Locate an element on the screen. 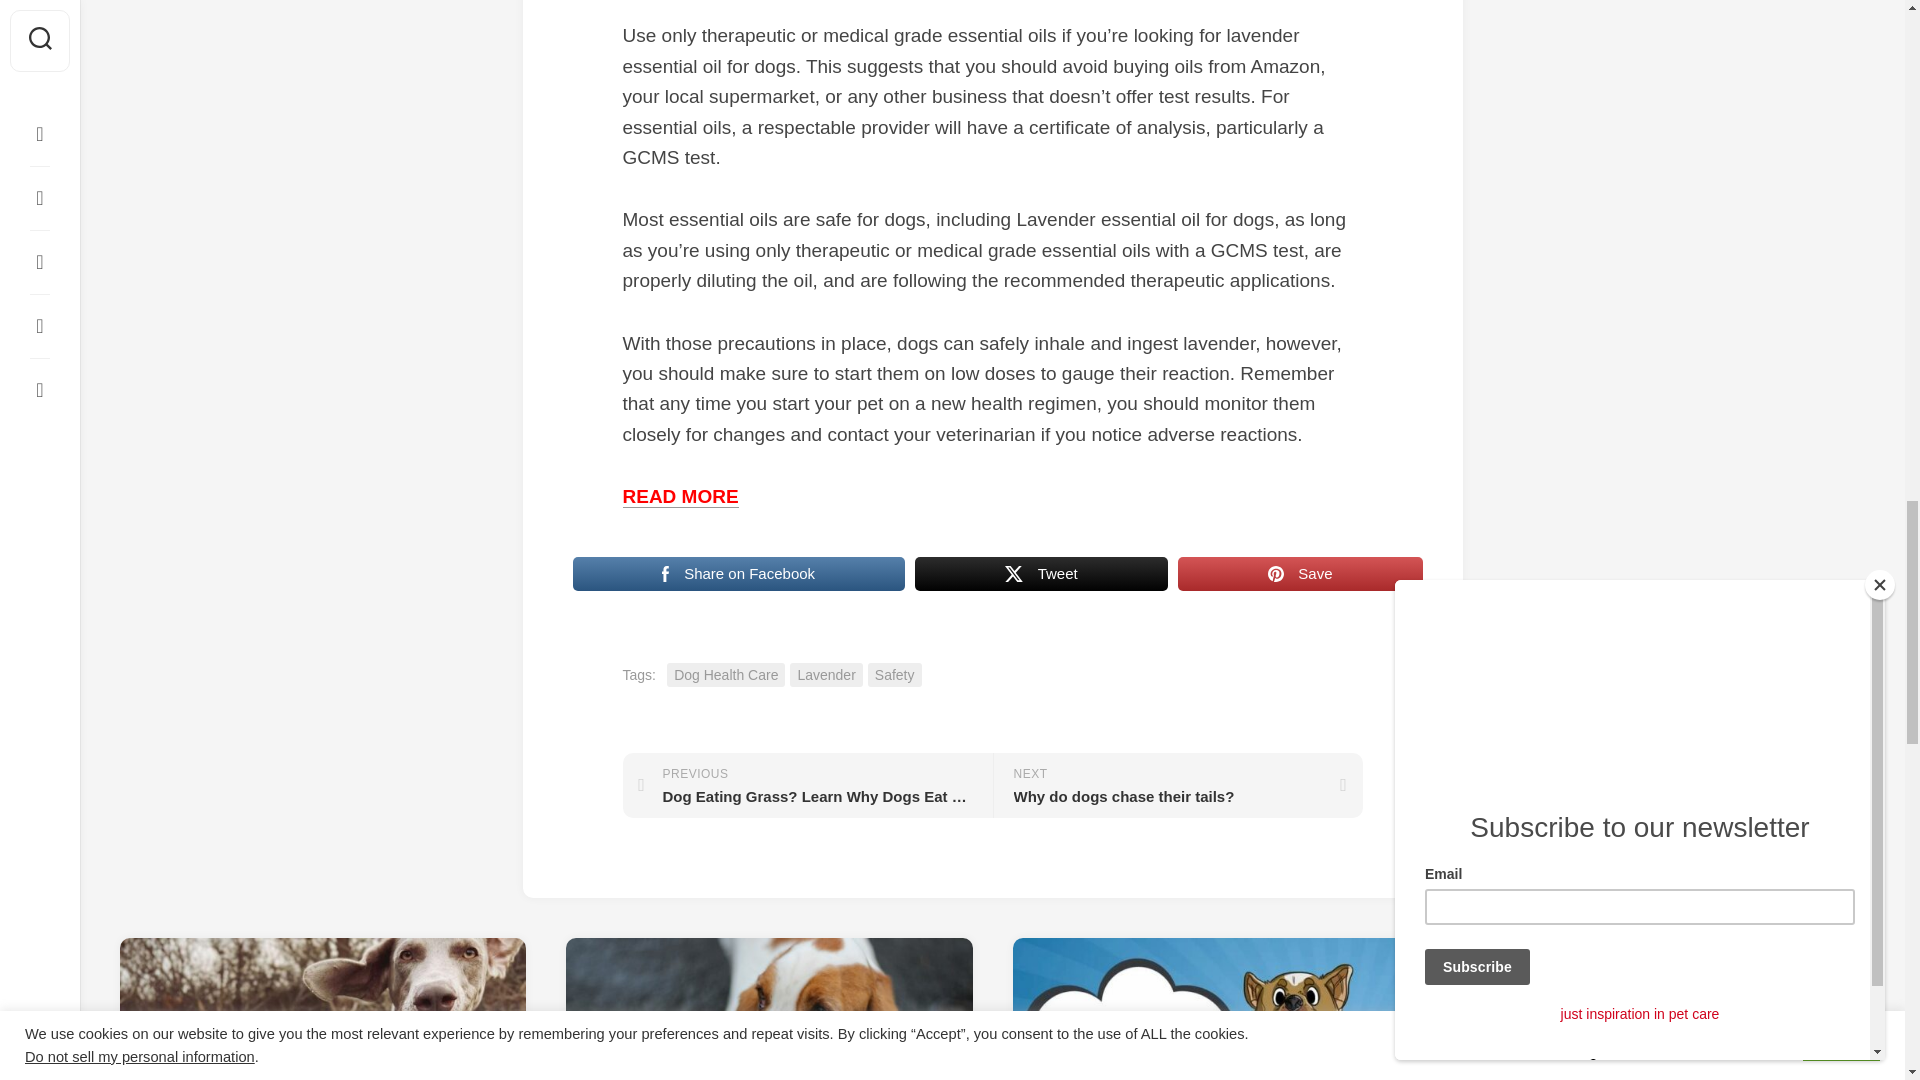  Dog Health Care is located at coordinates (726, 675).